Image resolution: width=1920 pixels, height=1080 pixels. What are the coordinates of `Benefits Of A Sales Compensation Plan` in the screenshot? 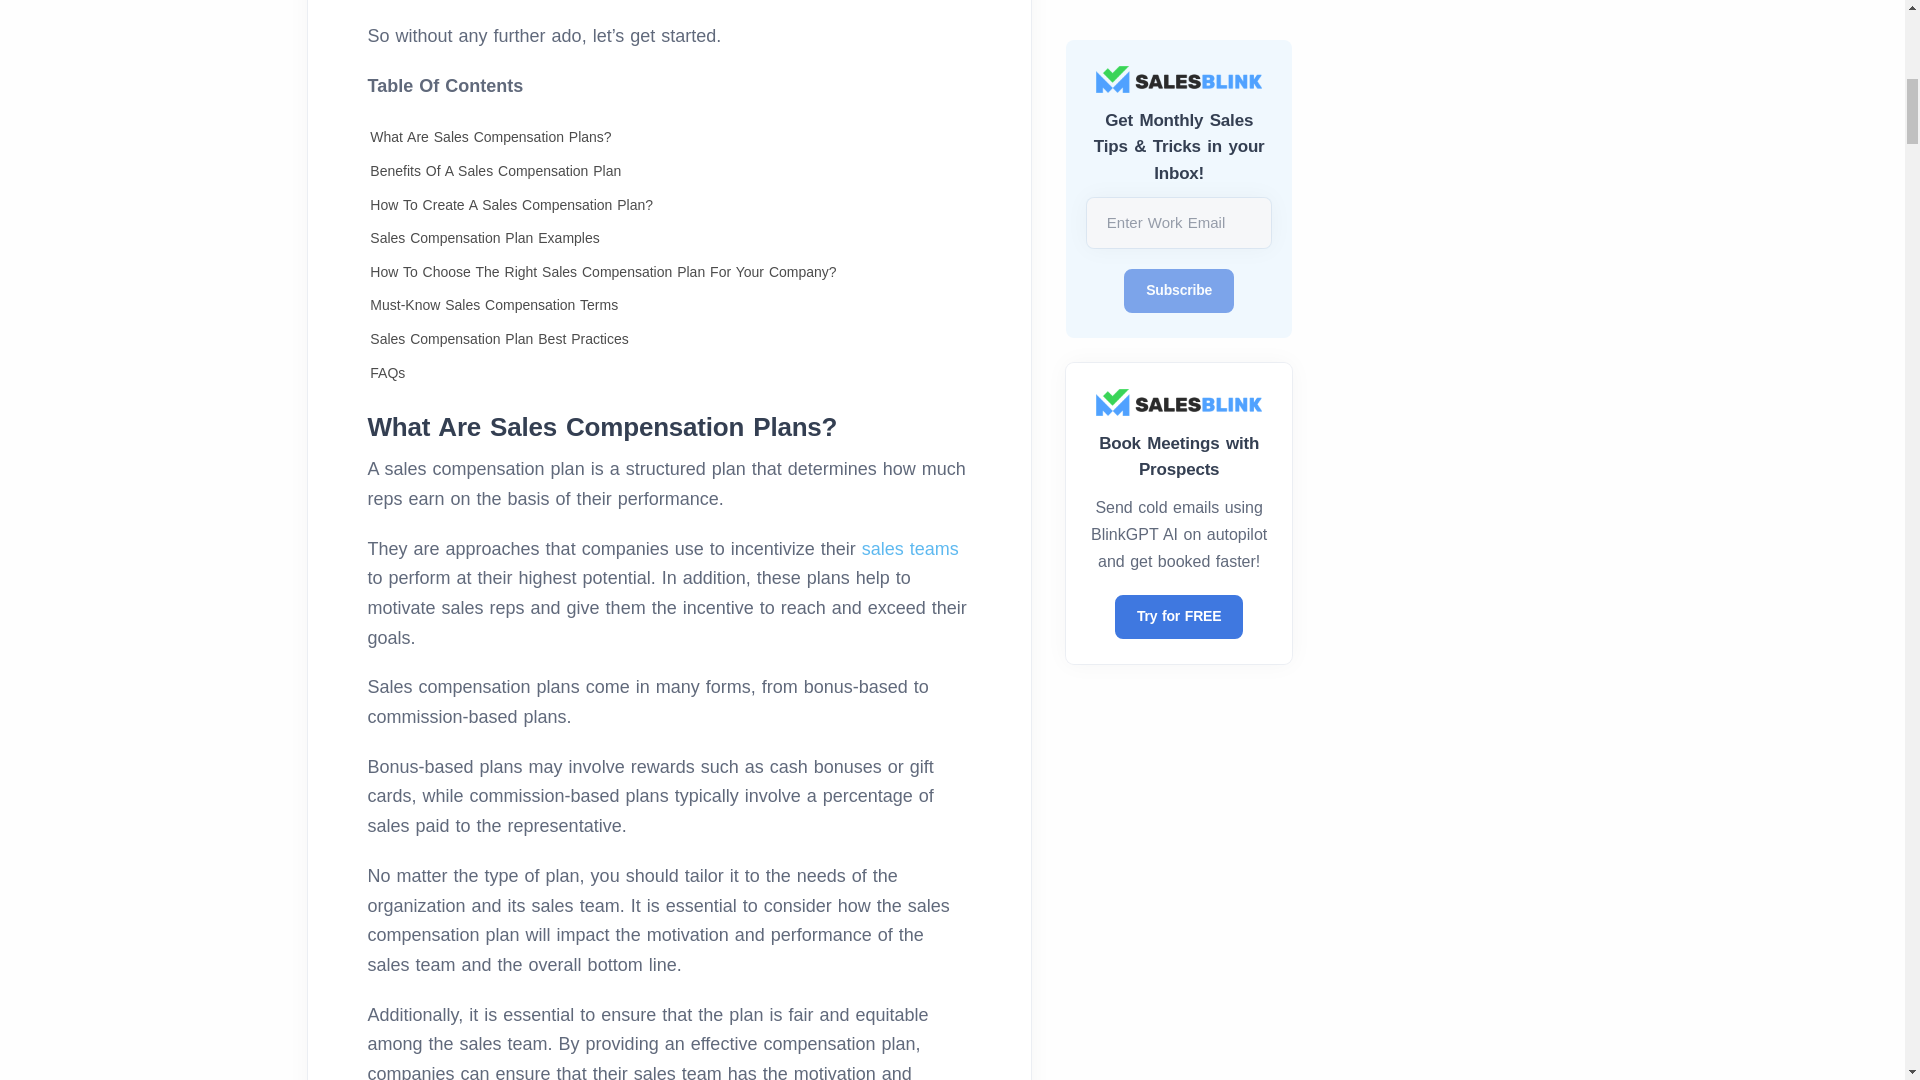 It's located at (495, 171).